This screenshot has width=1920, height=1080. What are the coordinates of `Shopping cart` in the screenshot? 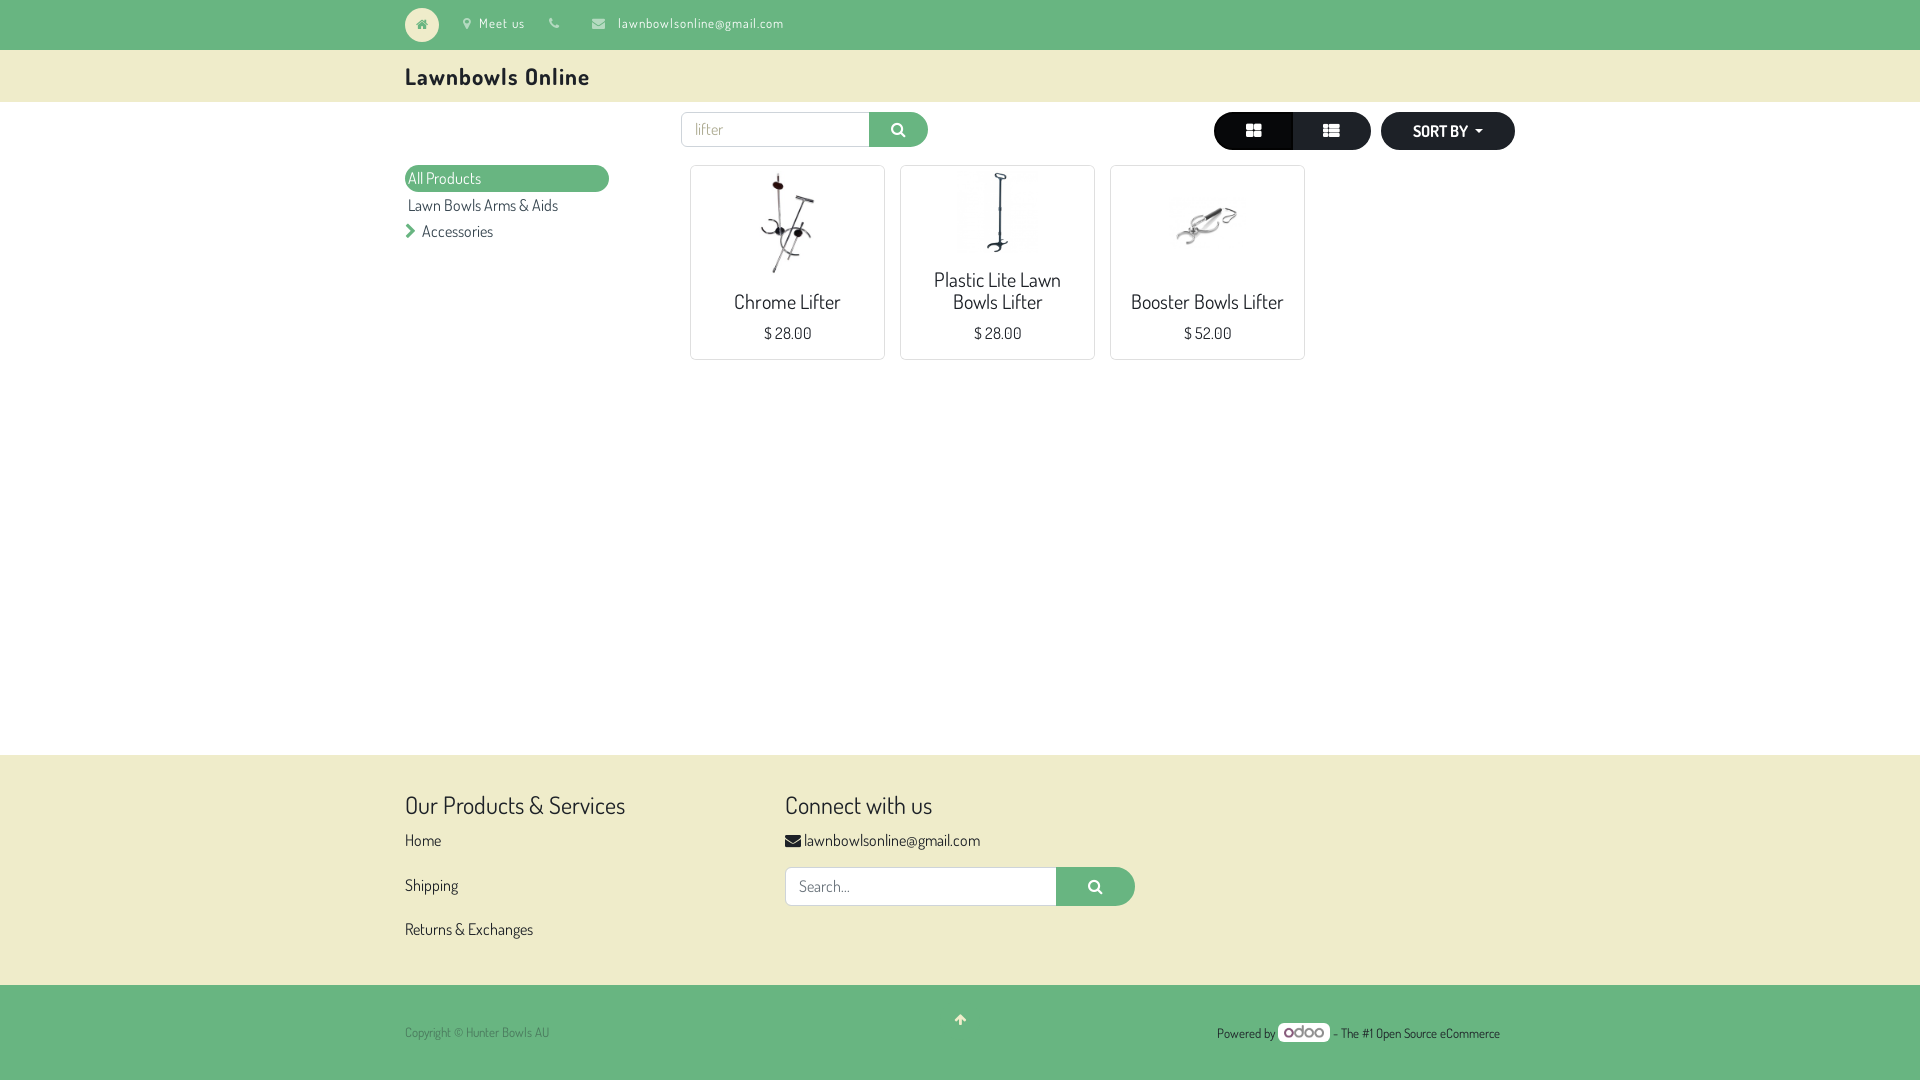 It's located at (996, 254).